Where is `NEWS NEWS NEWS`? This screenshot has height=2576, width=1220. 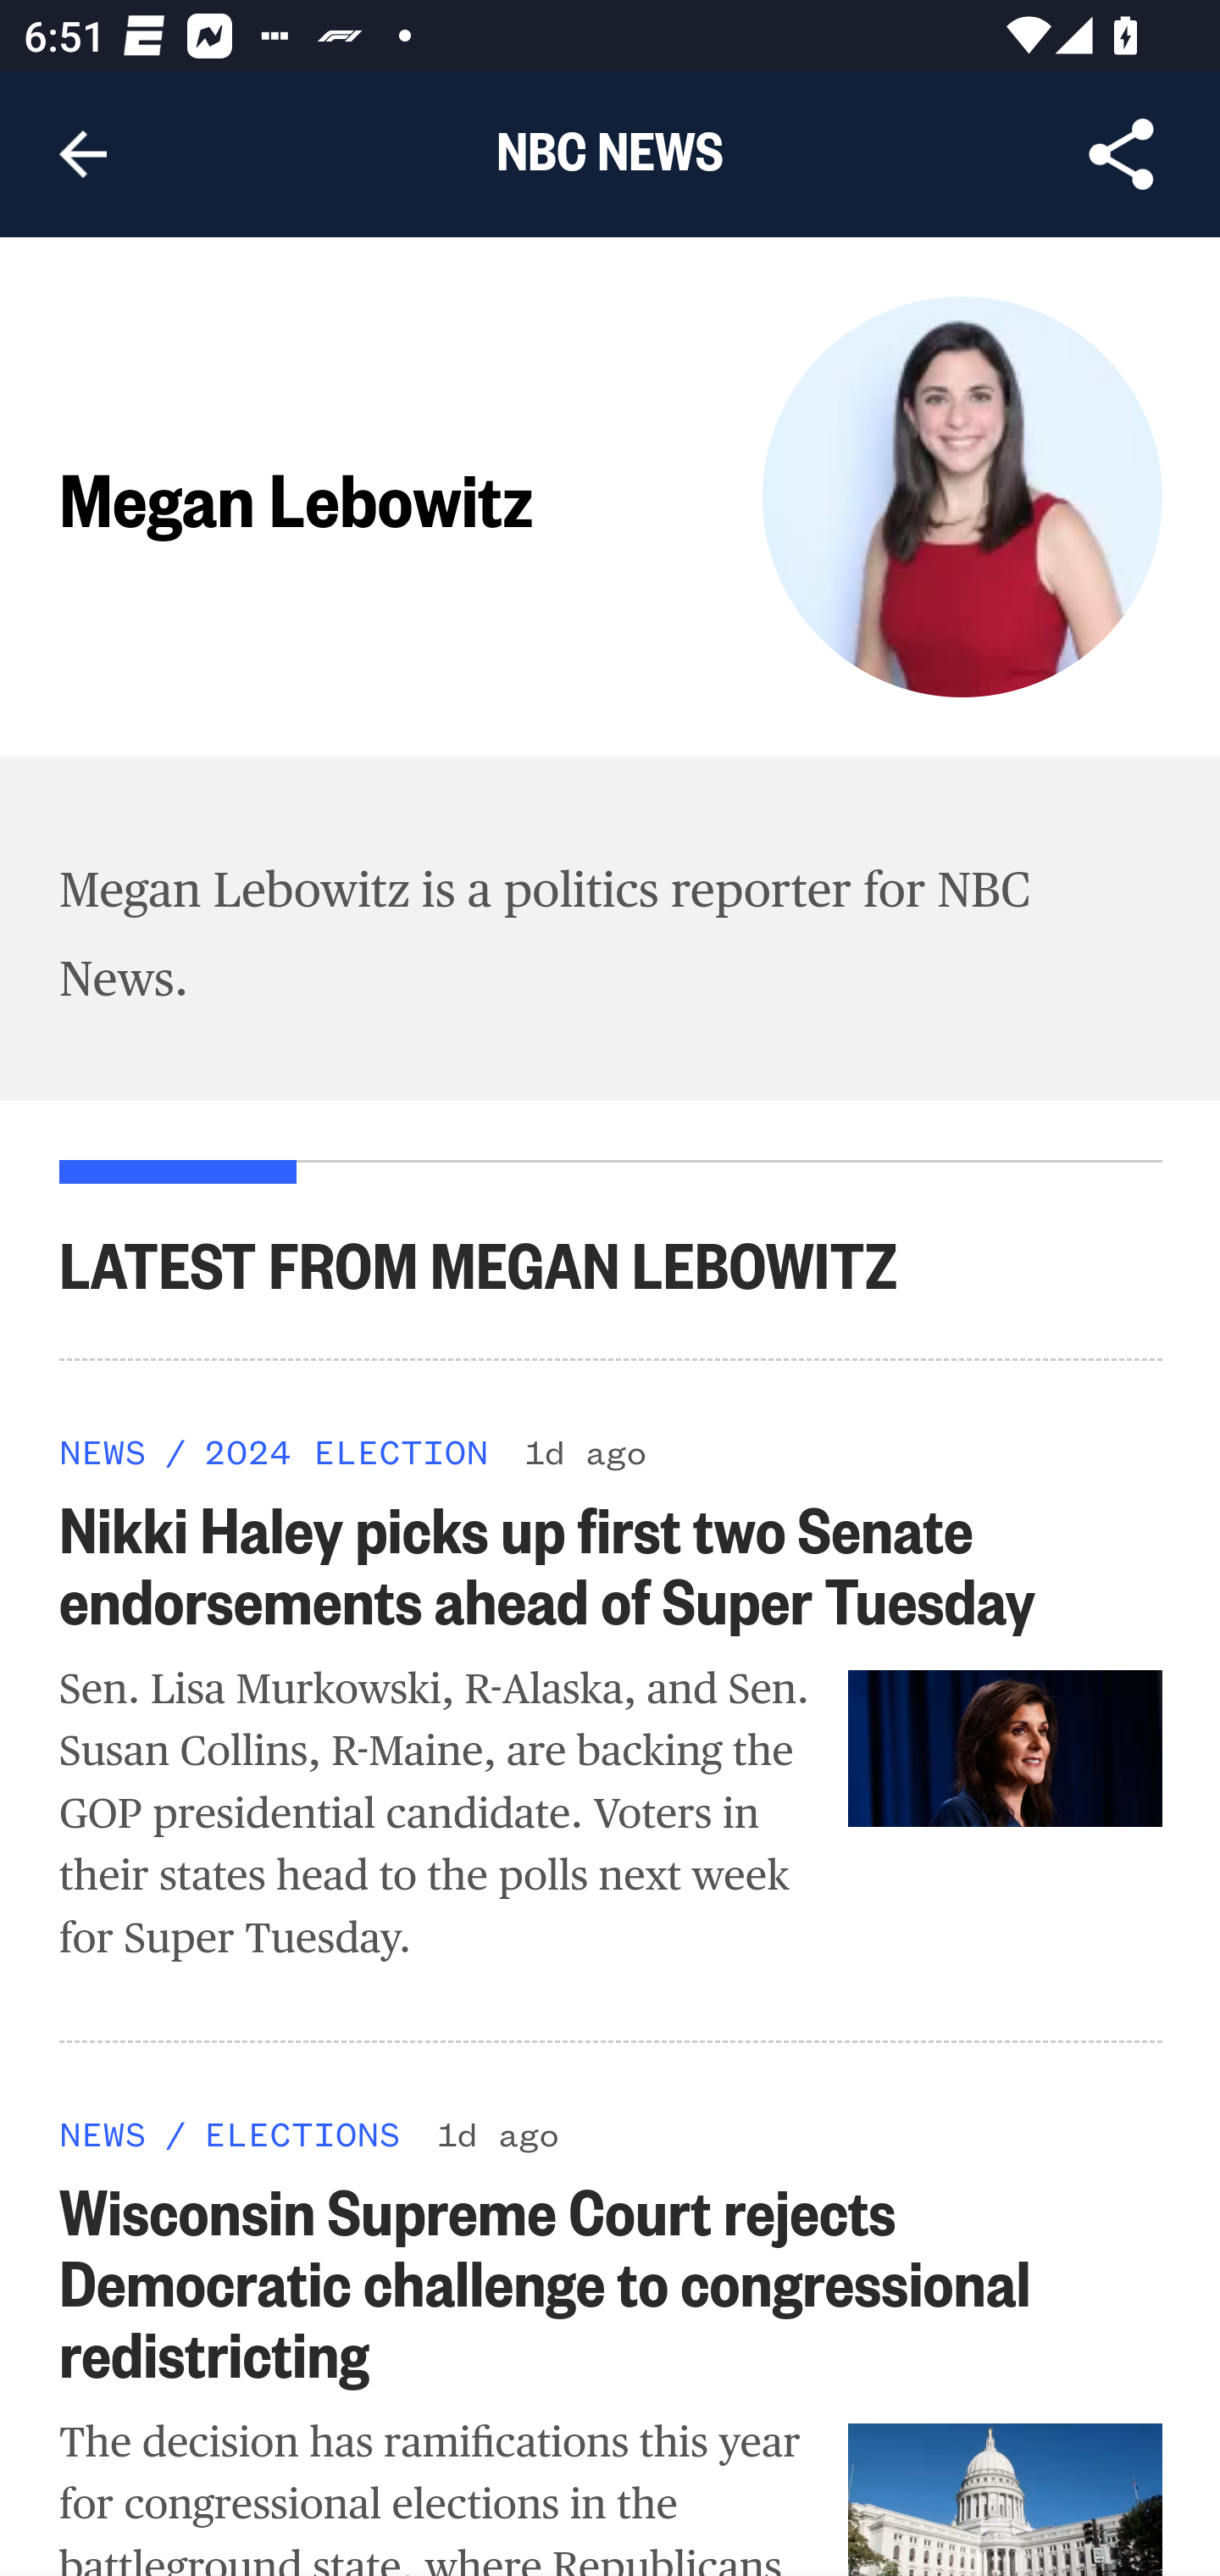 NEWS NEWS NEWS is located at coordinates (103, 1450).